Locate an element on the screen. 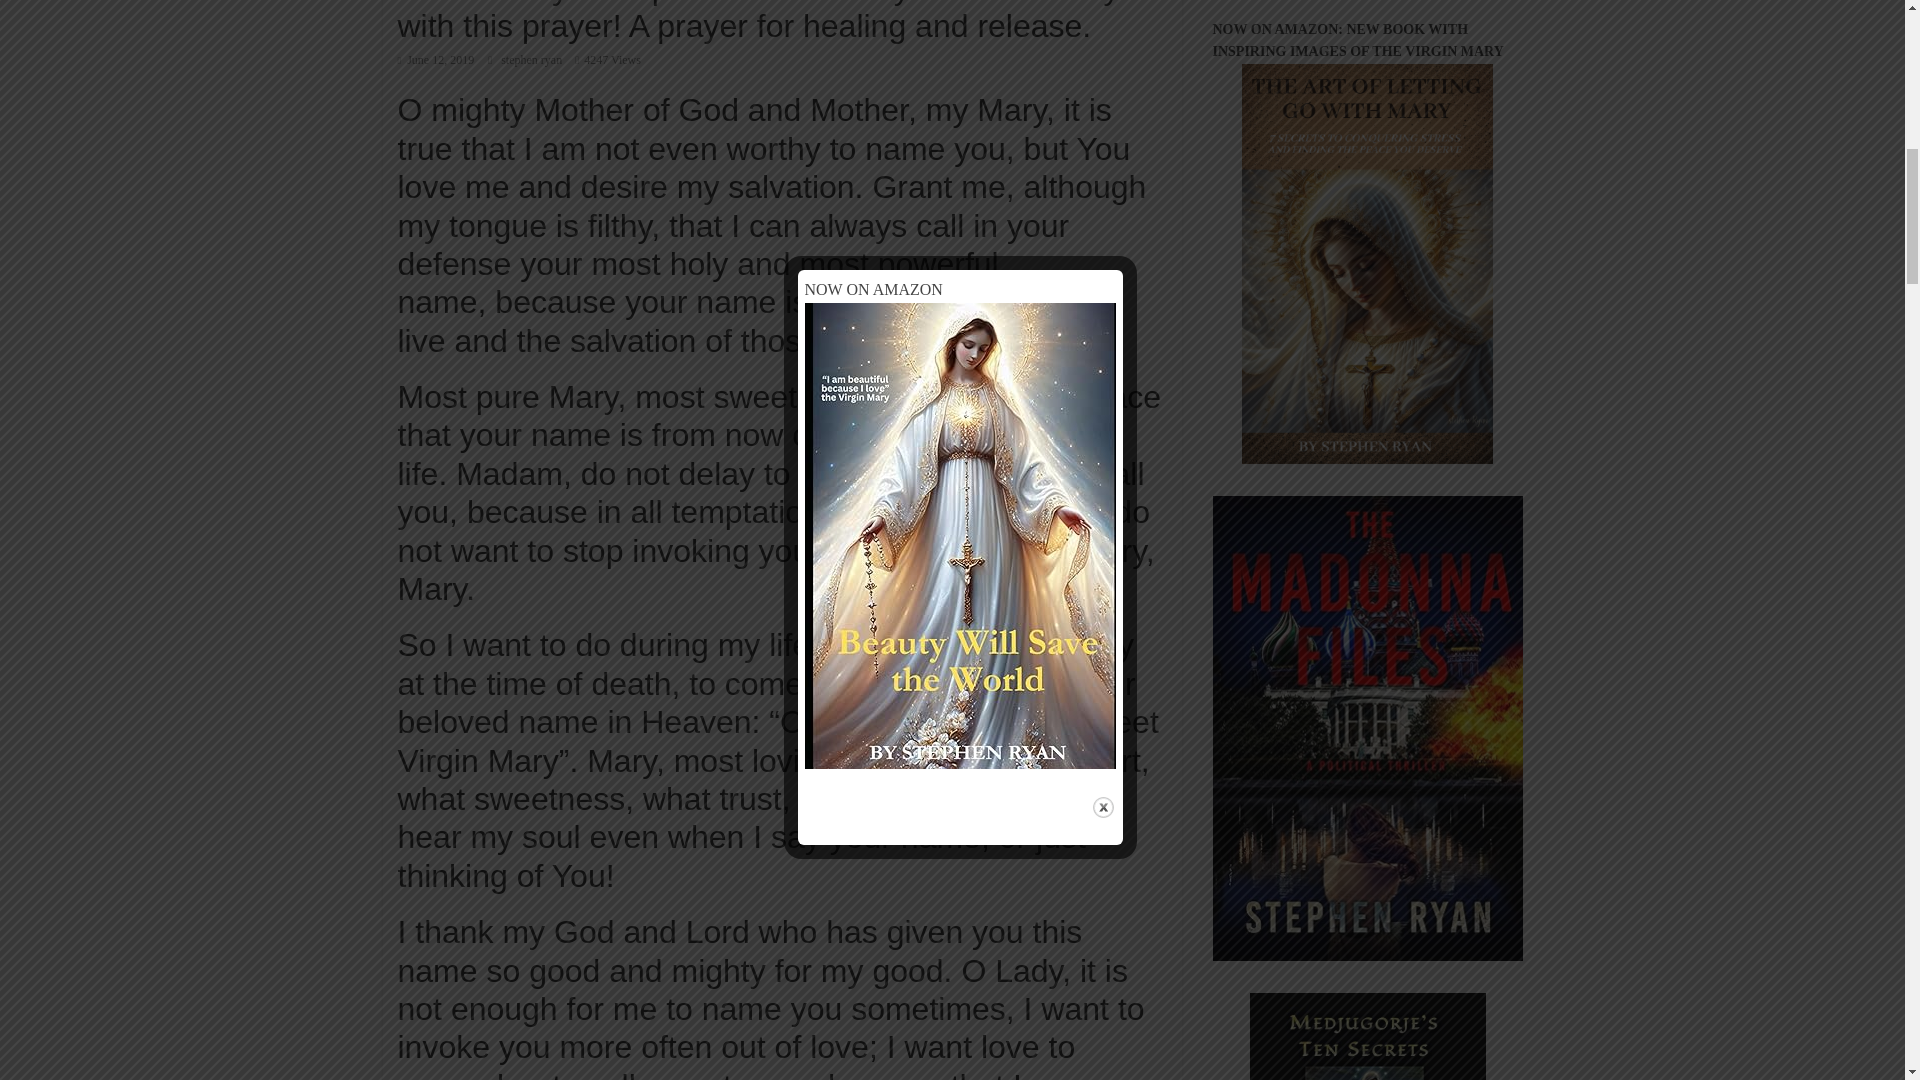 The image size is (1920, 1080). June 12, 2019 is located at coordinates (436, 59).